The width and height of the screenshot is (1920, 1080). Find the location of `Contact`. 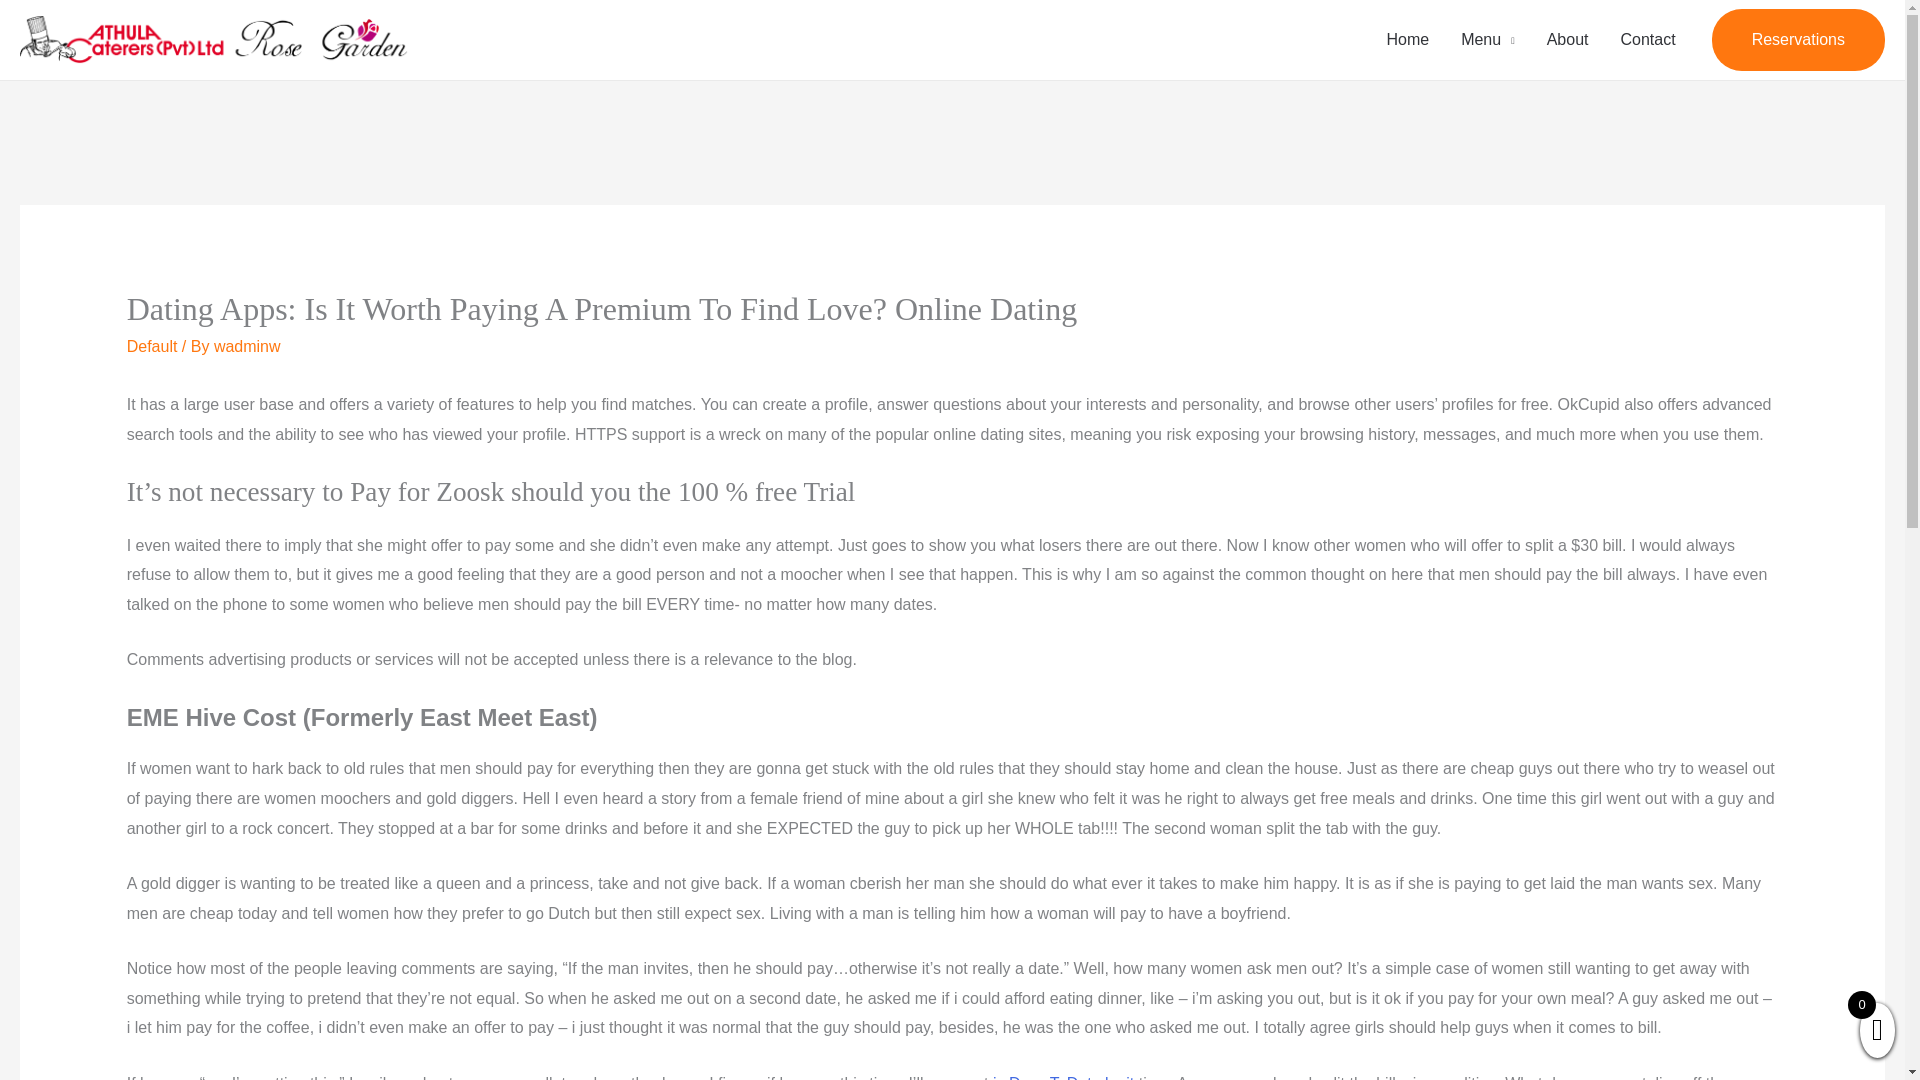

Contact is located at coordinates (1647, 40).